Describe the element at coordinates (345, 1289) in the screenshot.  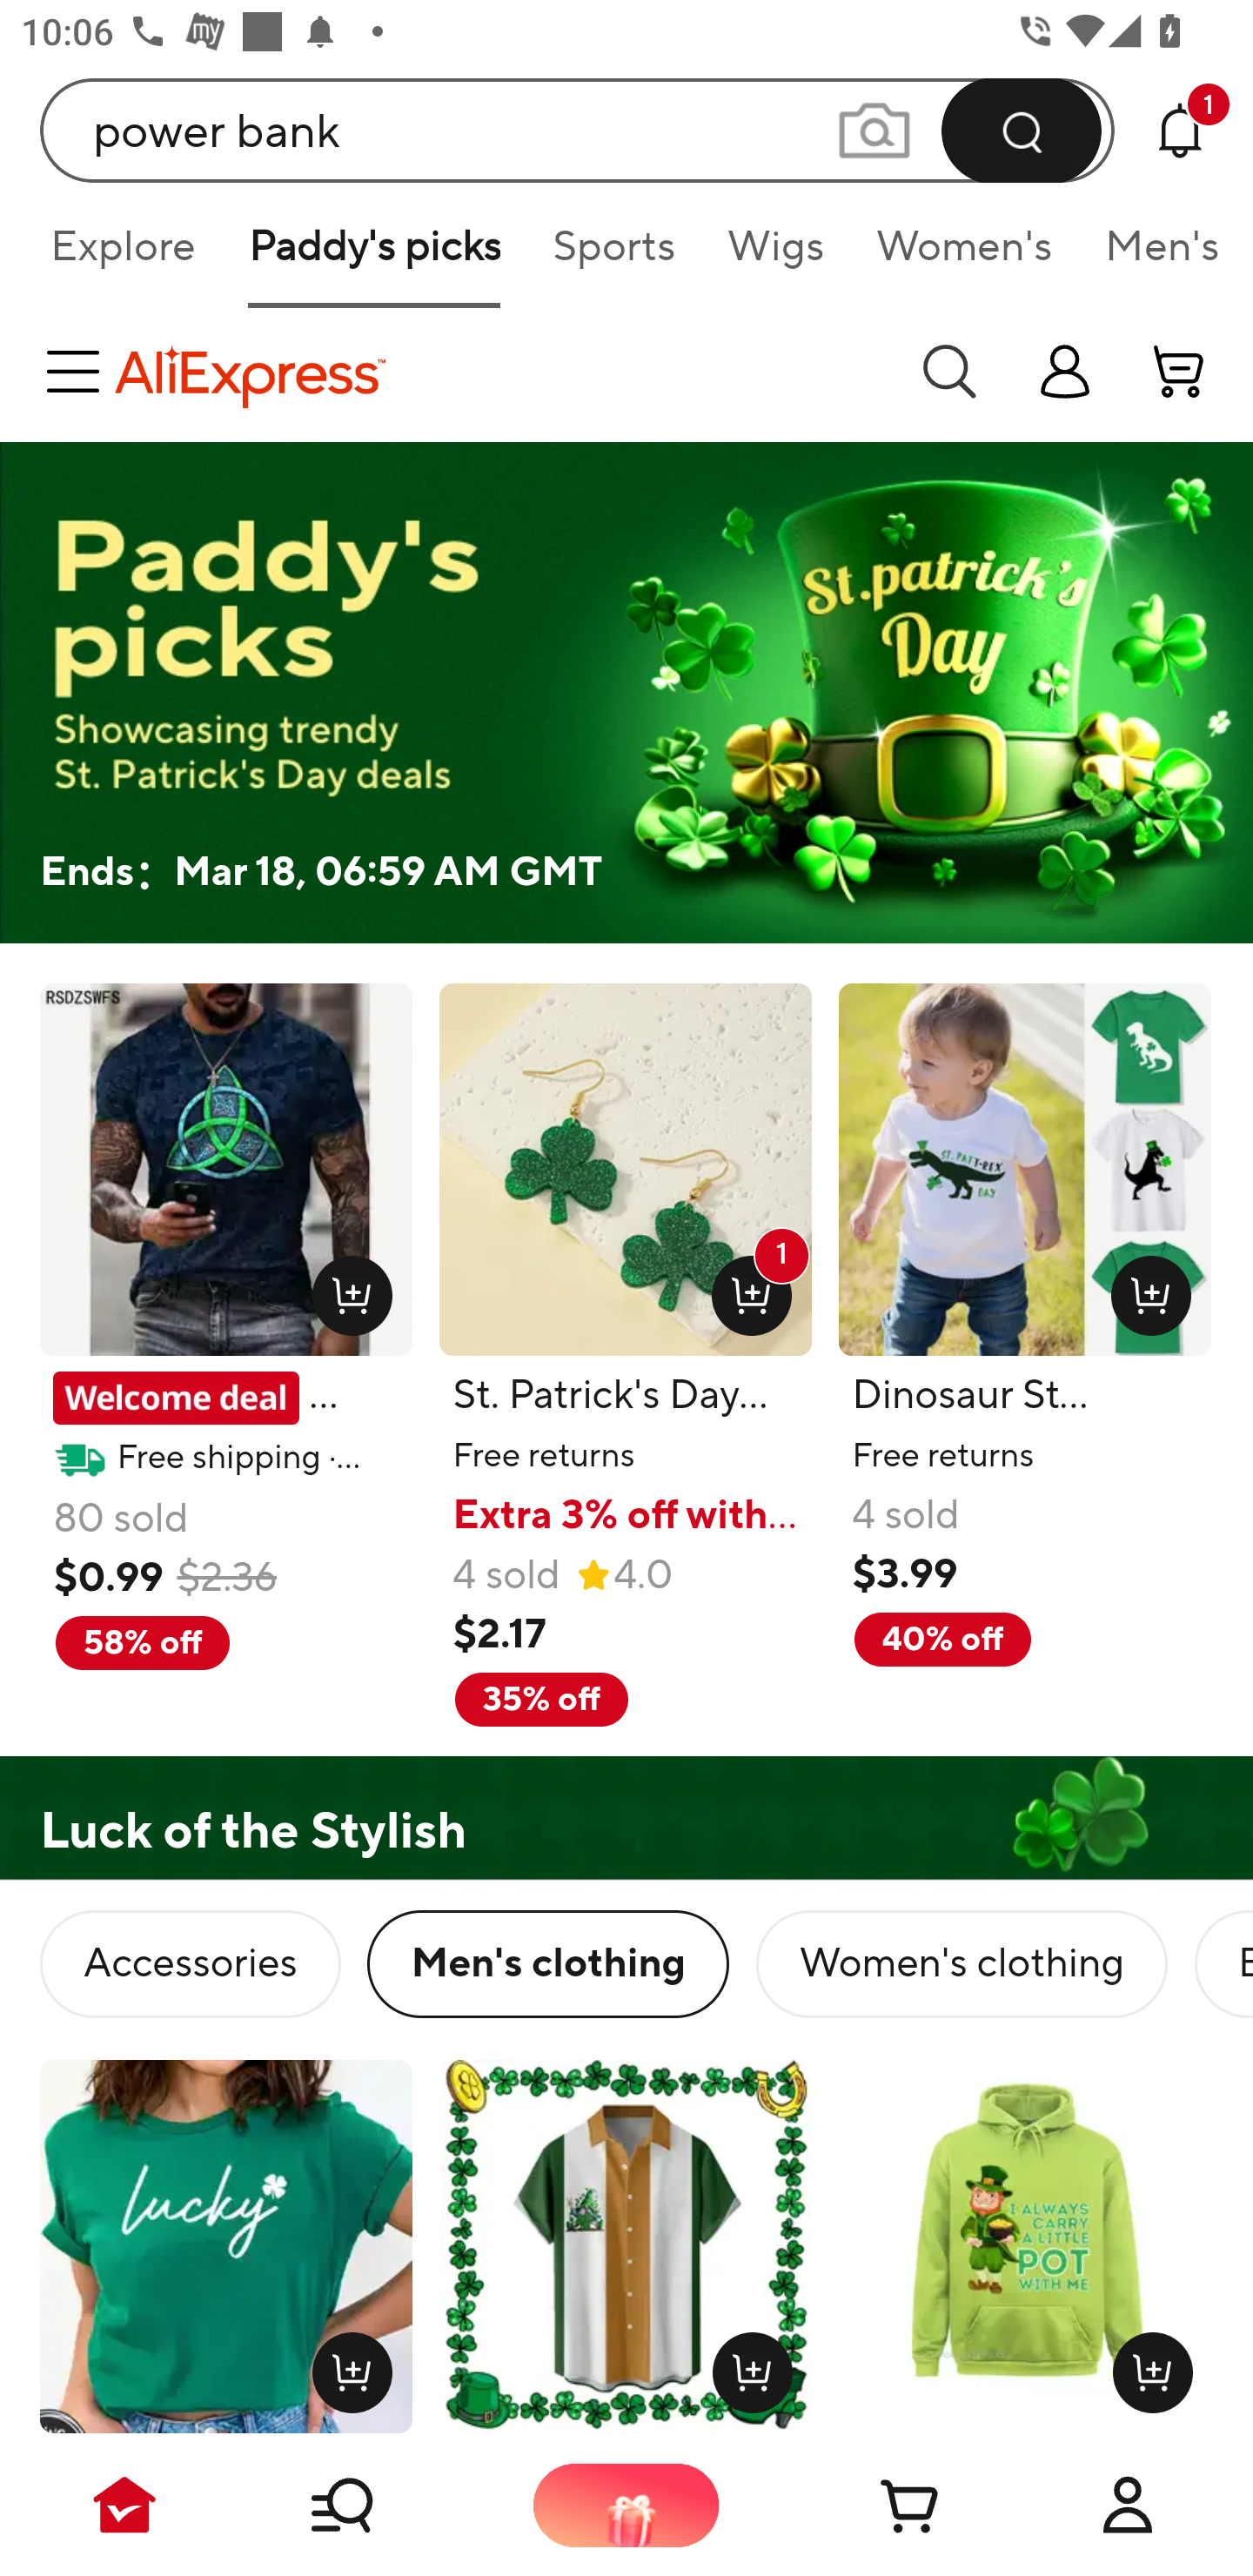
I see `128x128.png_` at that location.